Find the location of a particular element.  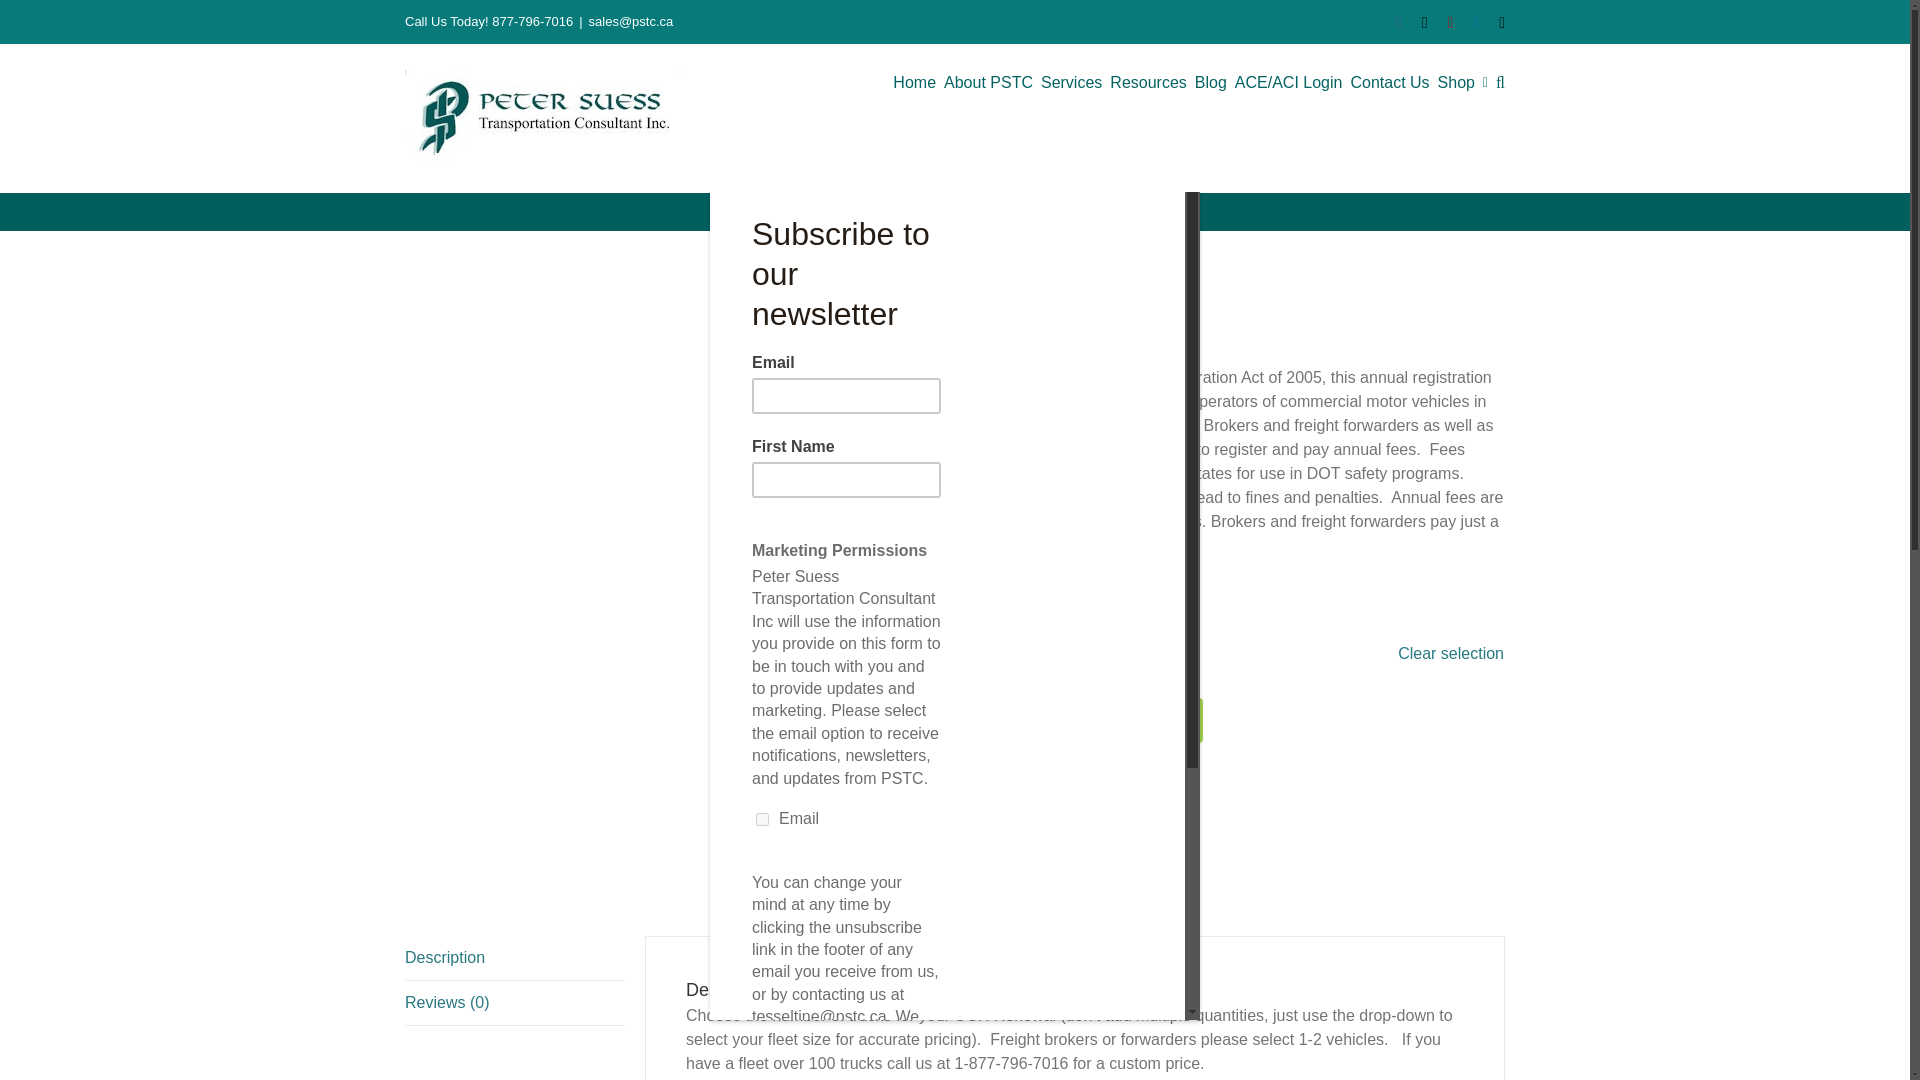

Shop is located at coordinates (1456, 82).